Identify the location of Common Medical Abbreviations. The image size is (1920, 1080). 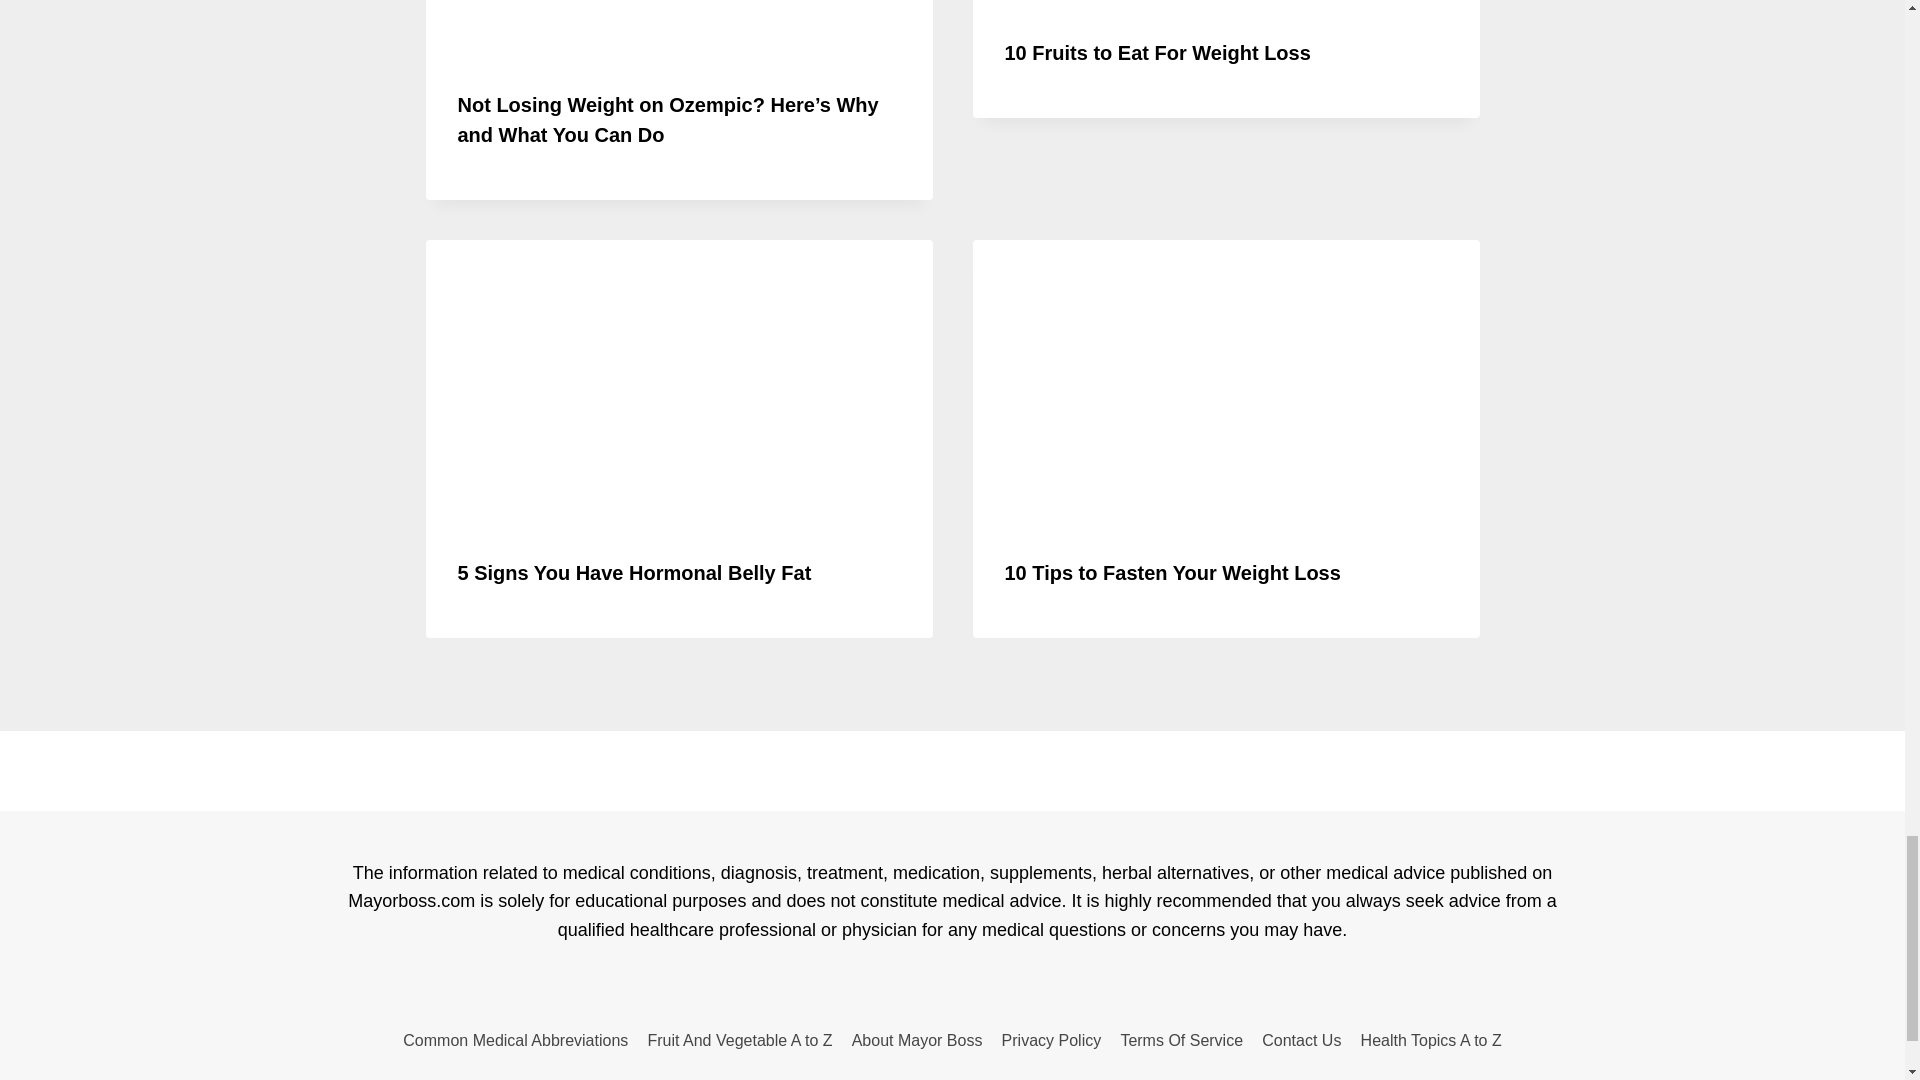
(515, 1040).